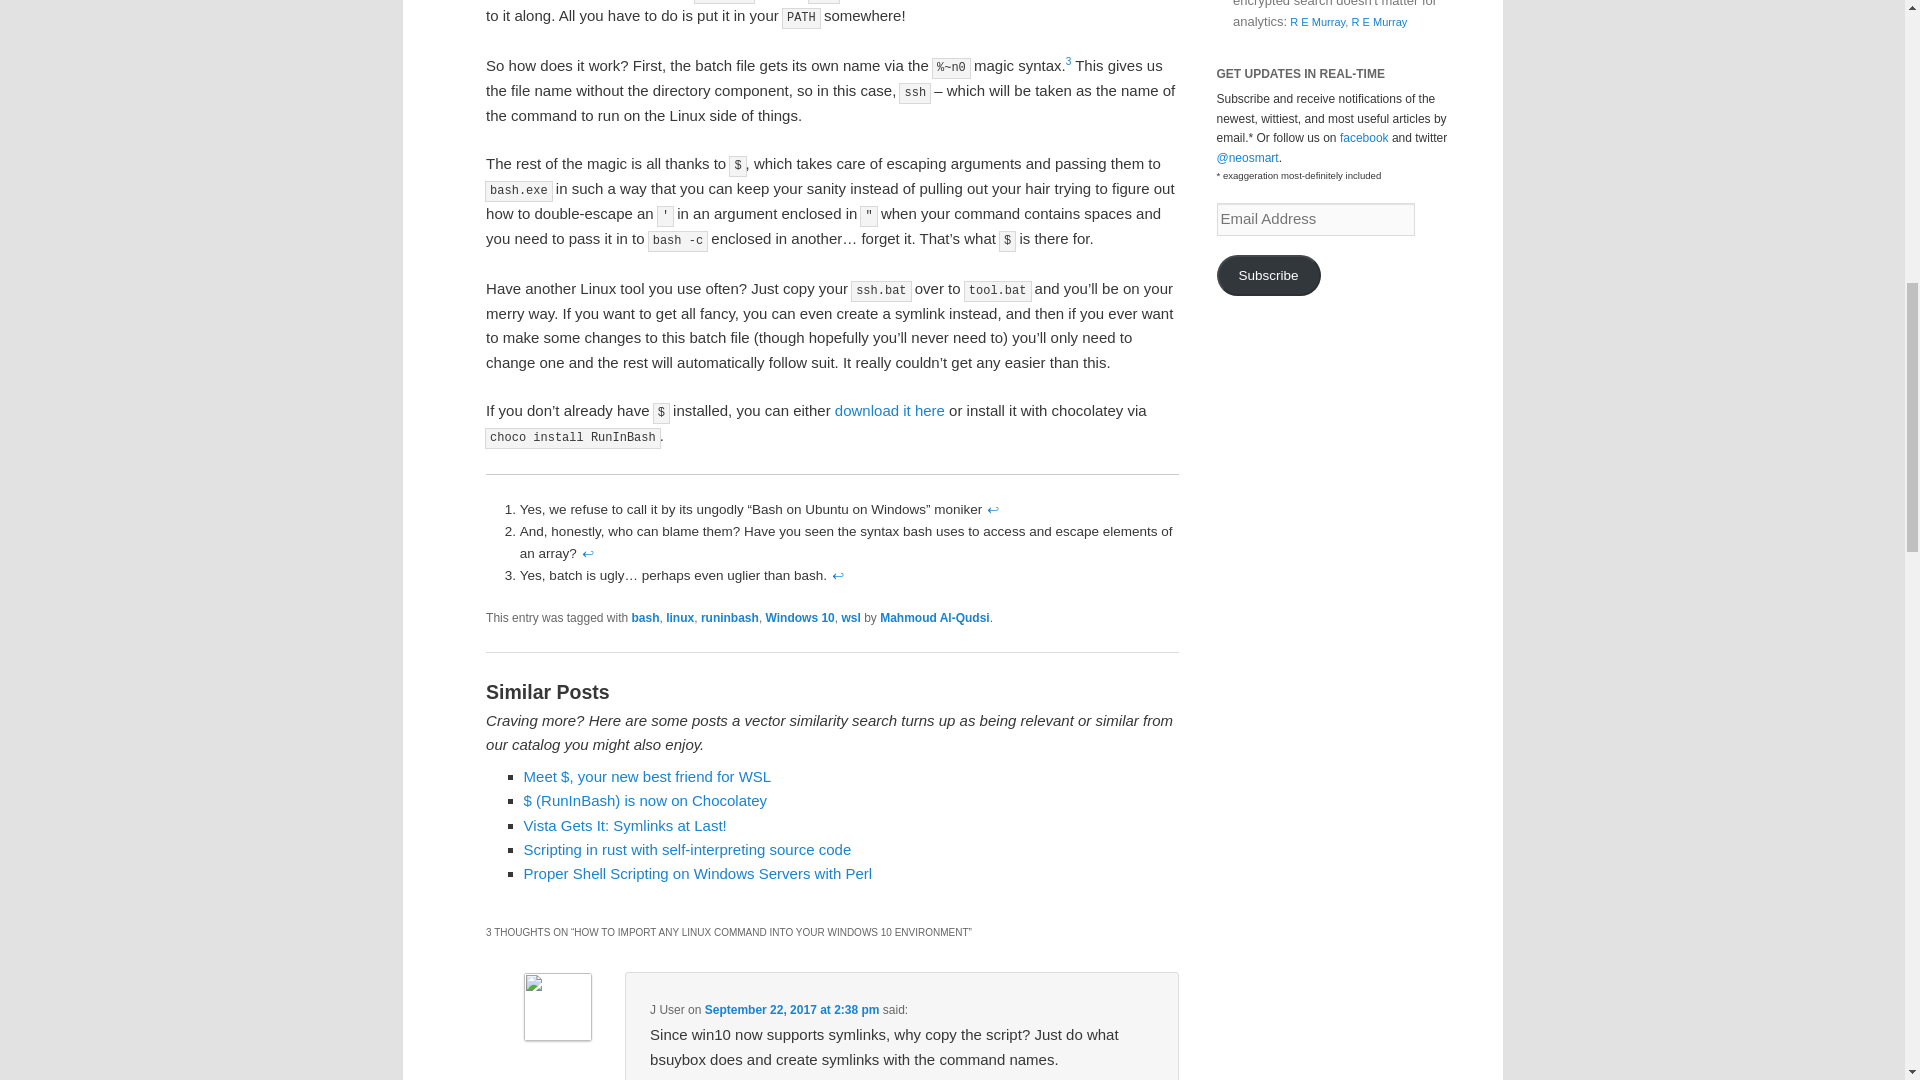 Image resolution: width=1920 pixels, height=1080 pixels. What do you see at coordinates (588, 553) in the screenshot?
I see `Jump back to footnote 2 in the text.` at bounding box center [588, 553].